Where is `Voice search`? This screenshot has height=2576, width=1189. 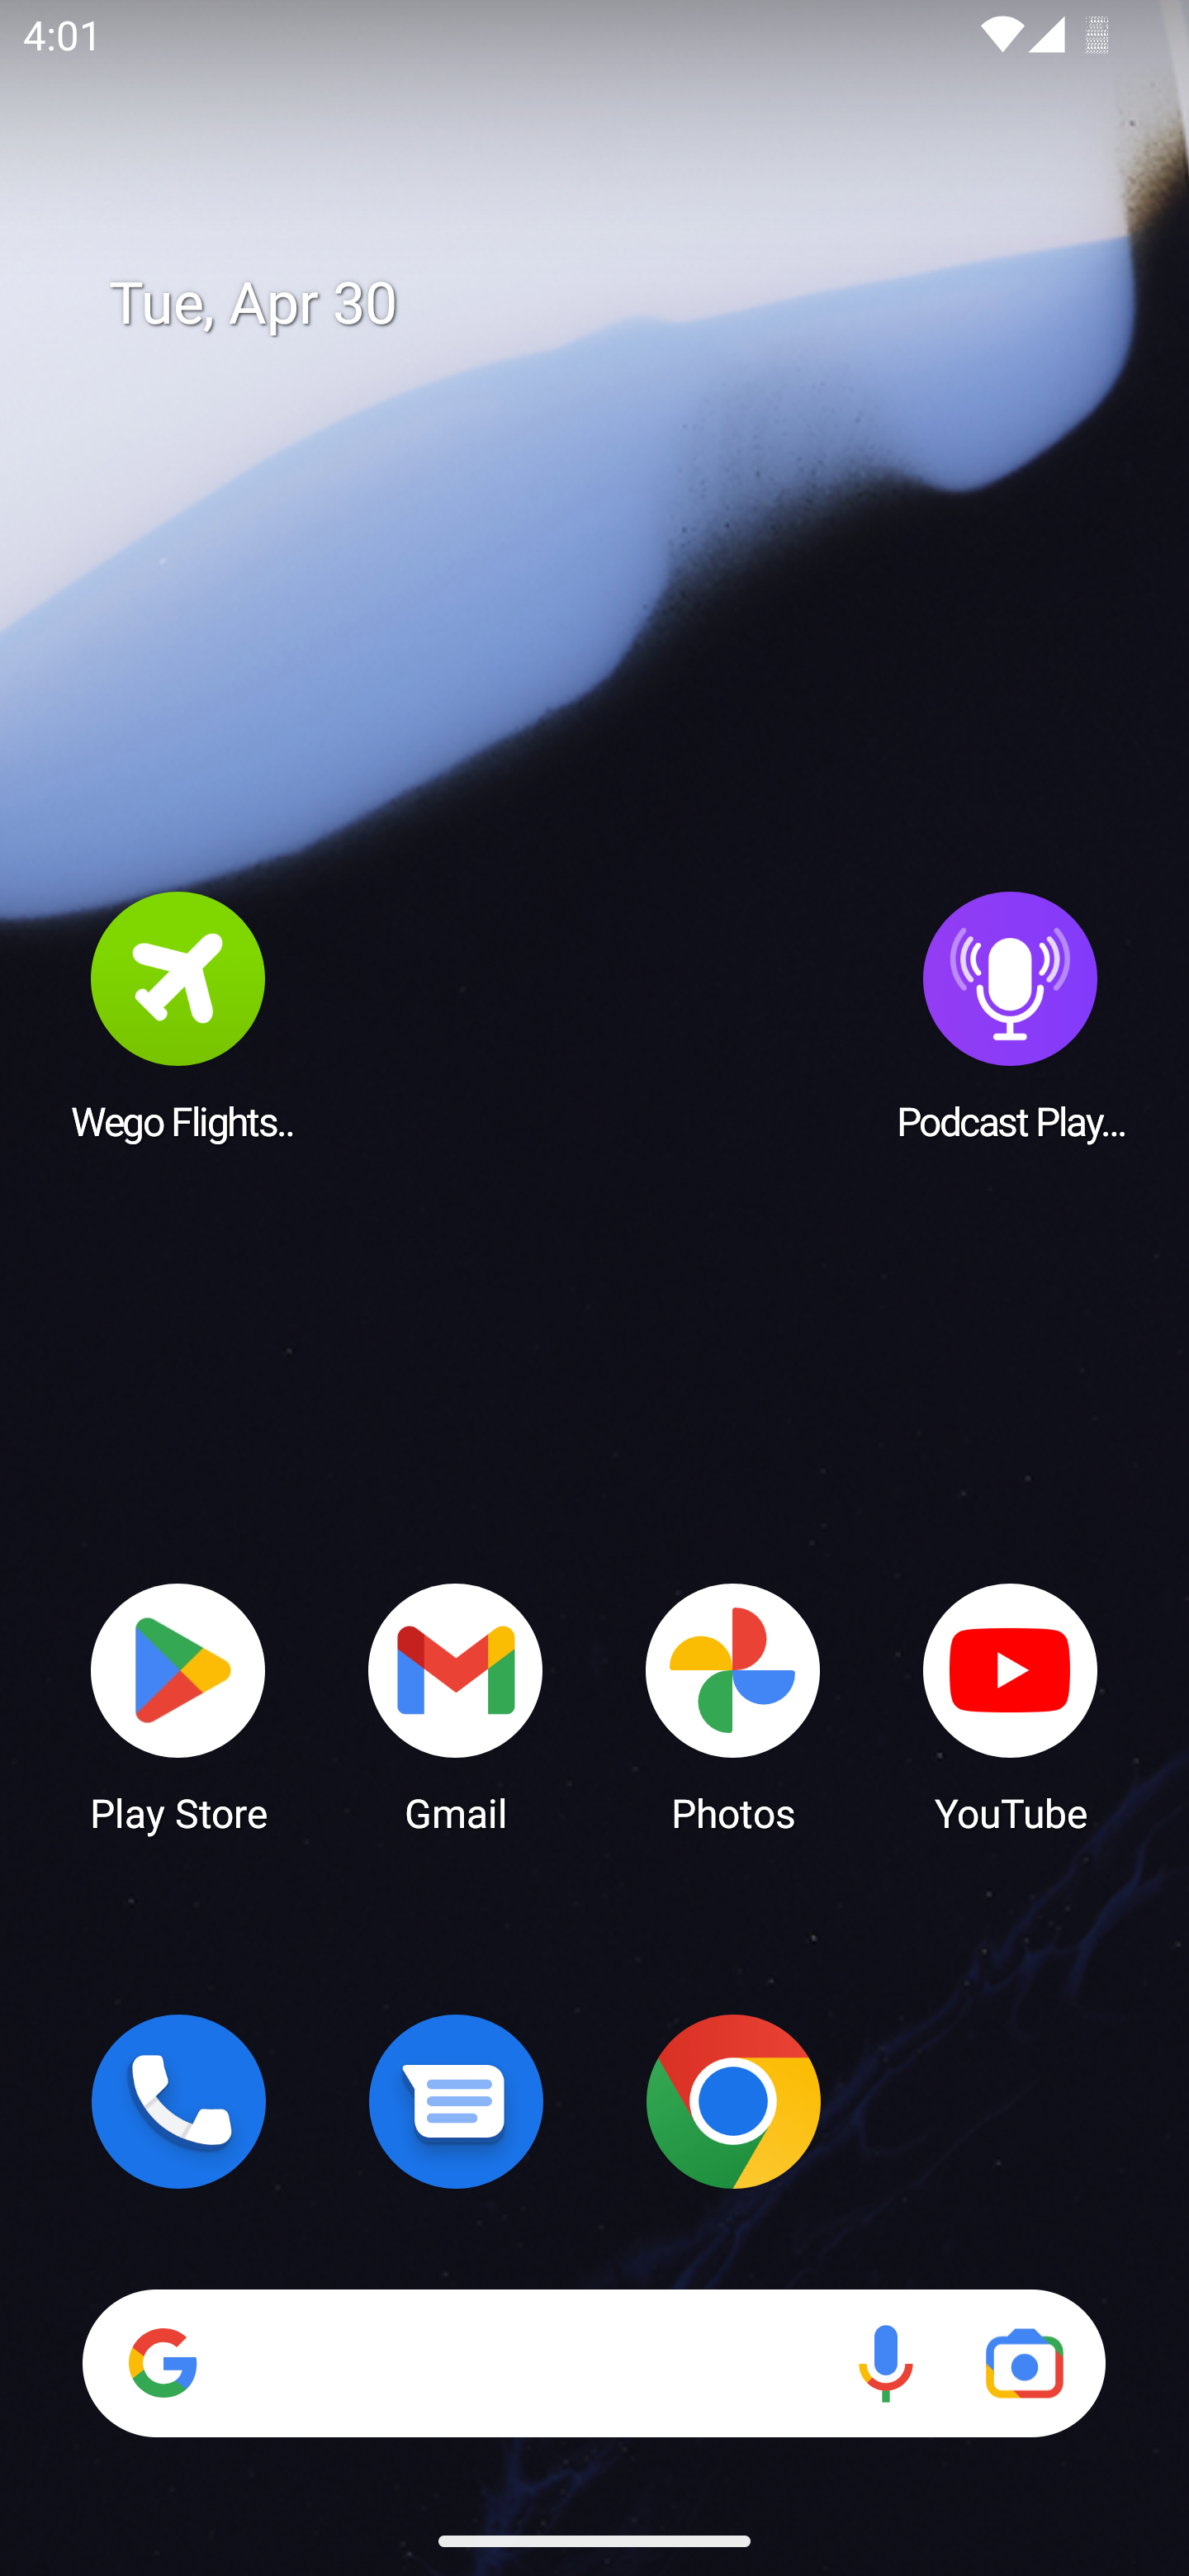
Voice search is located at coordinates (885, 2363).